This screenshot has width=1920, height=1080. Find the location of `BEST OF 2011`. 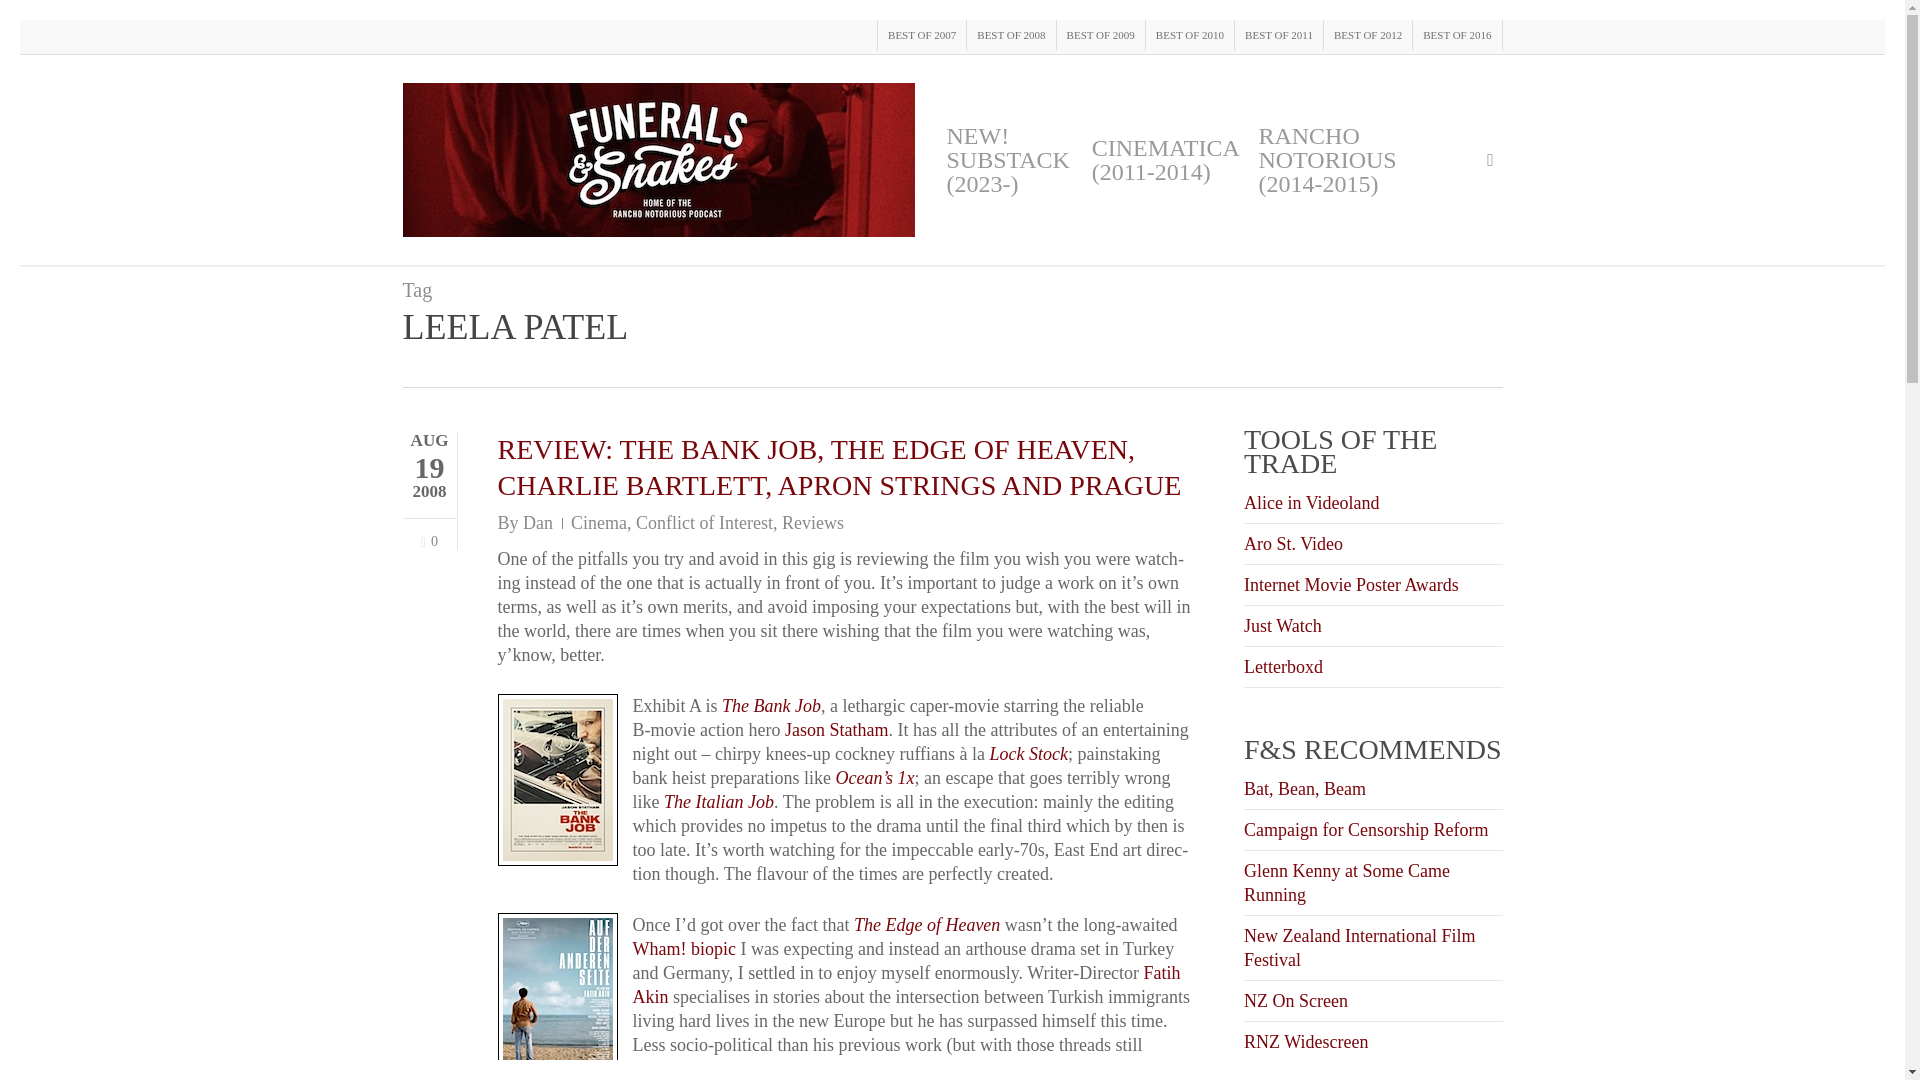

BEST OF 2011 is located at coordinates (1278, 35).